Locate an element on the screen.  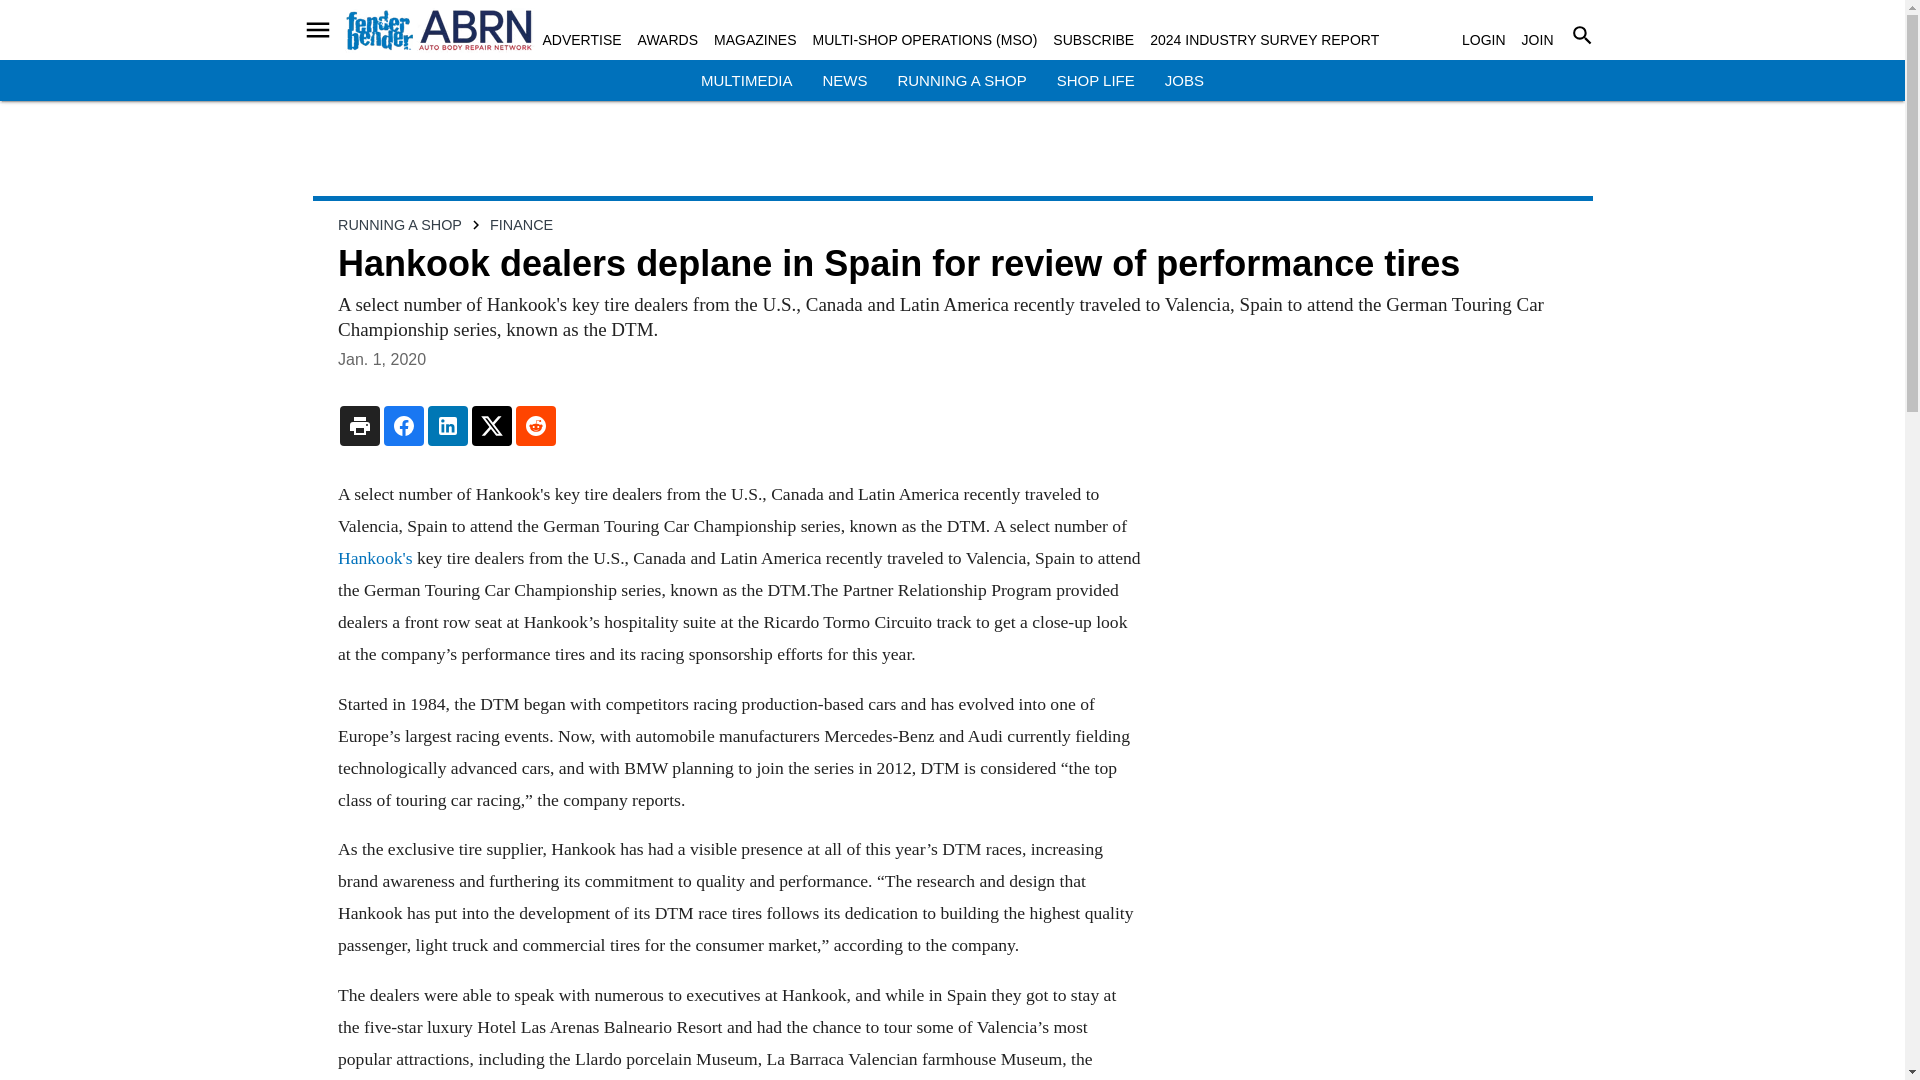
2024 INDUSTRY SURVEY REPORT is located at coordinates (1264, 40).